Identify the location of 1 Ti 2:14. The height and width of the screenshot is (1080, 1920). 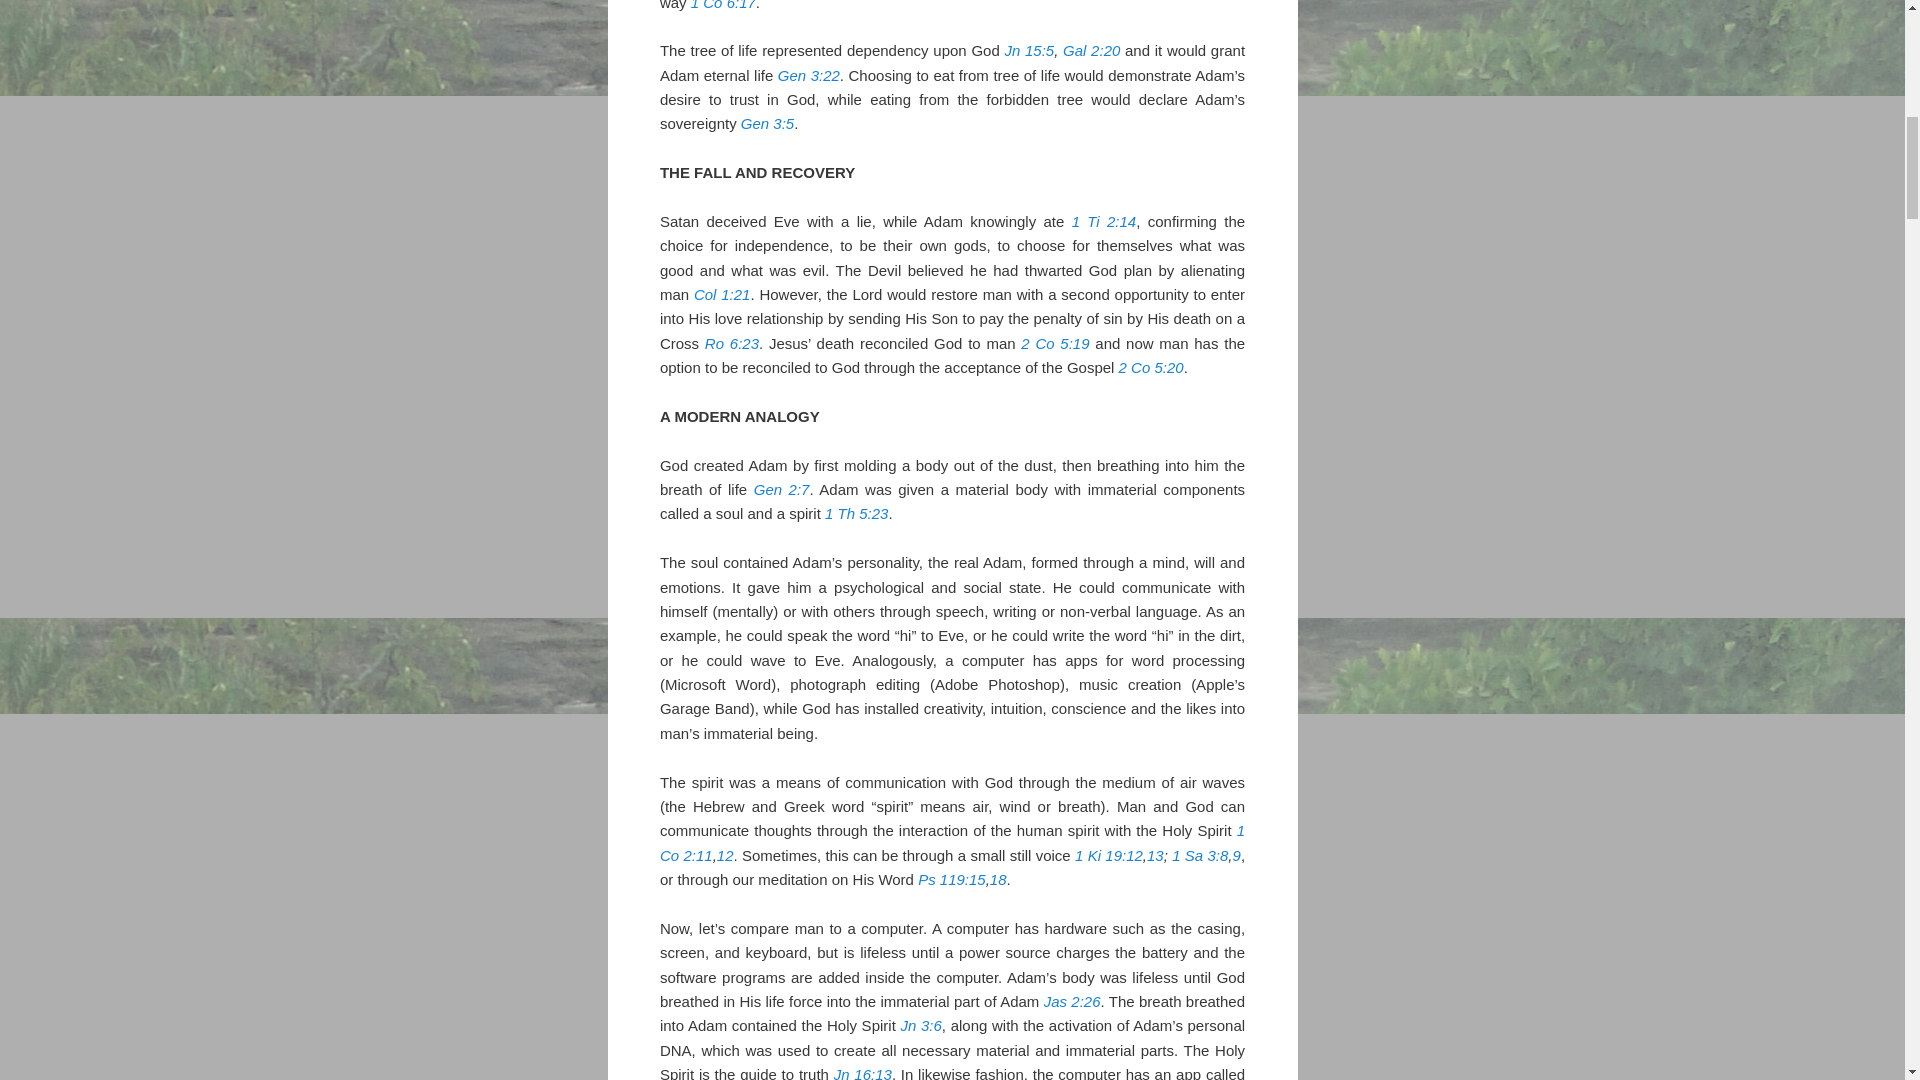
(1104, 221).